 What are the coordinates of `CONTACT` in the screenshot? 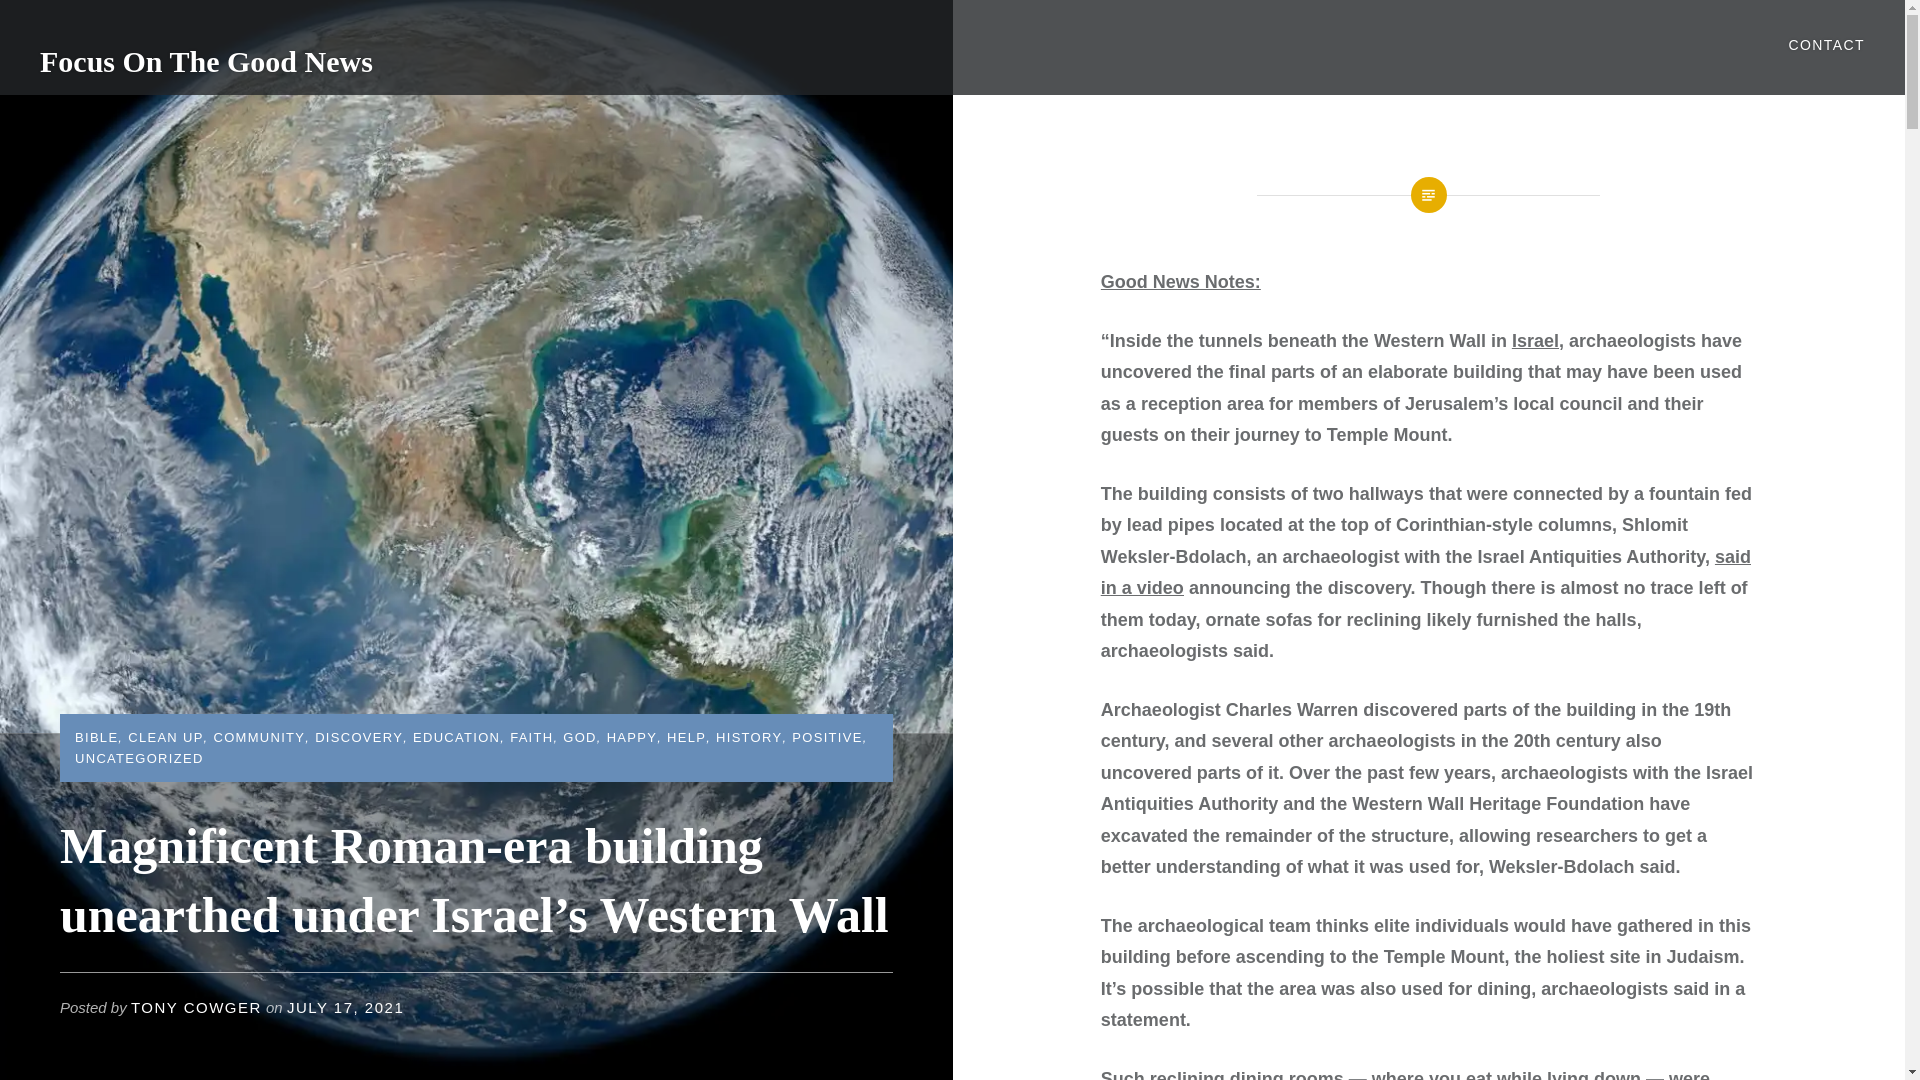 It's located at (1826, 45).